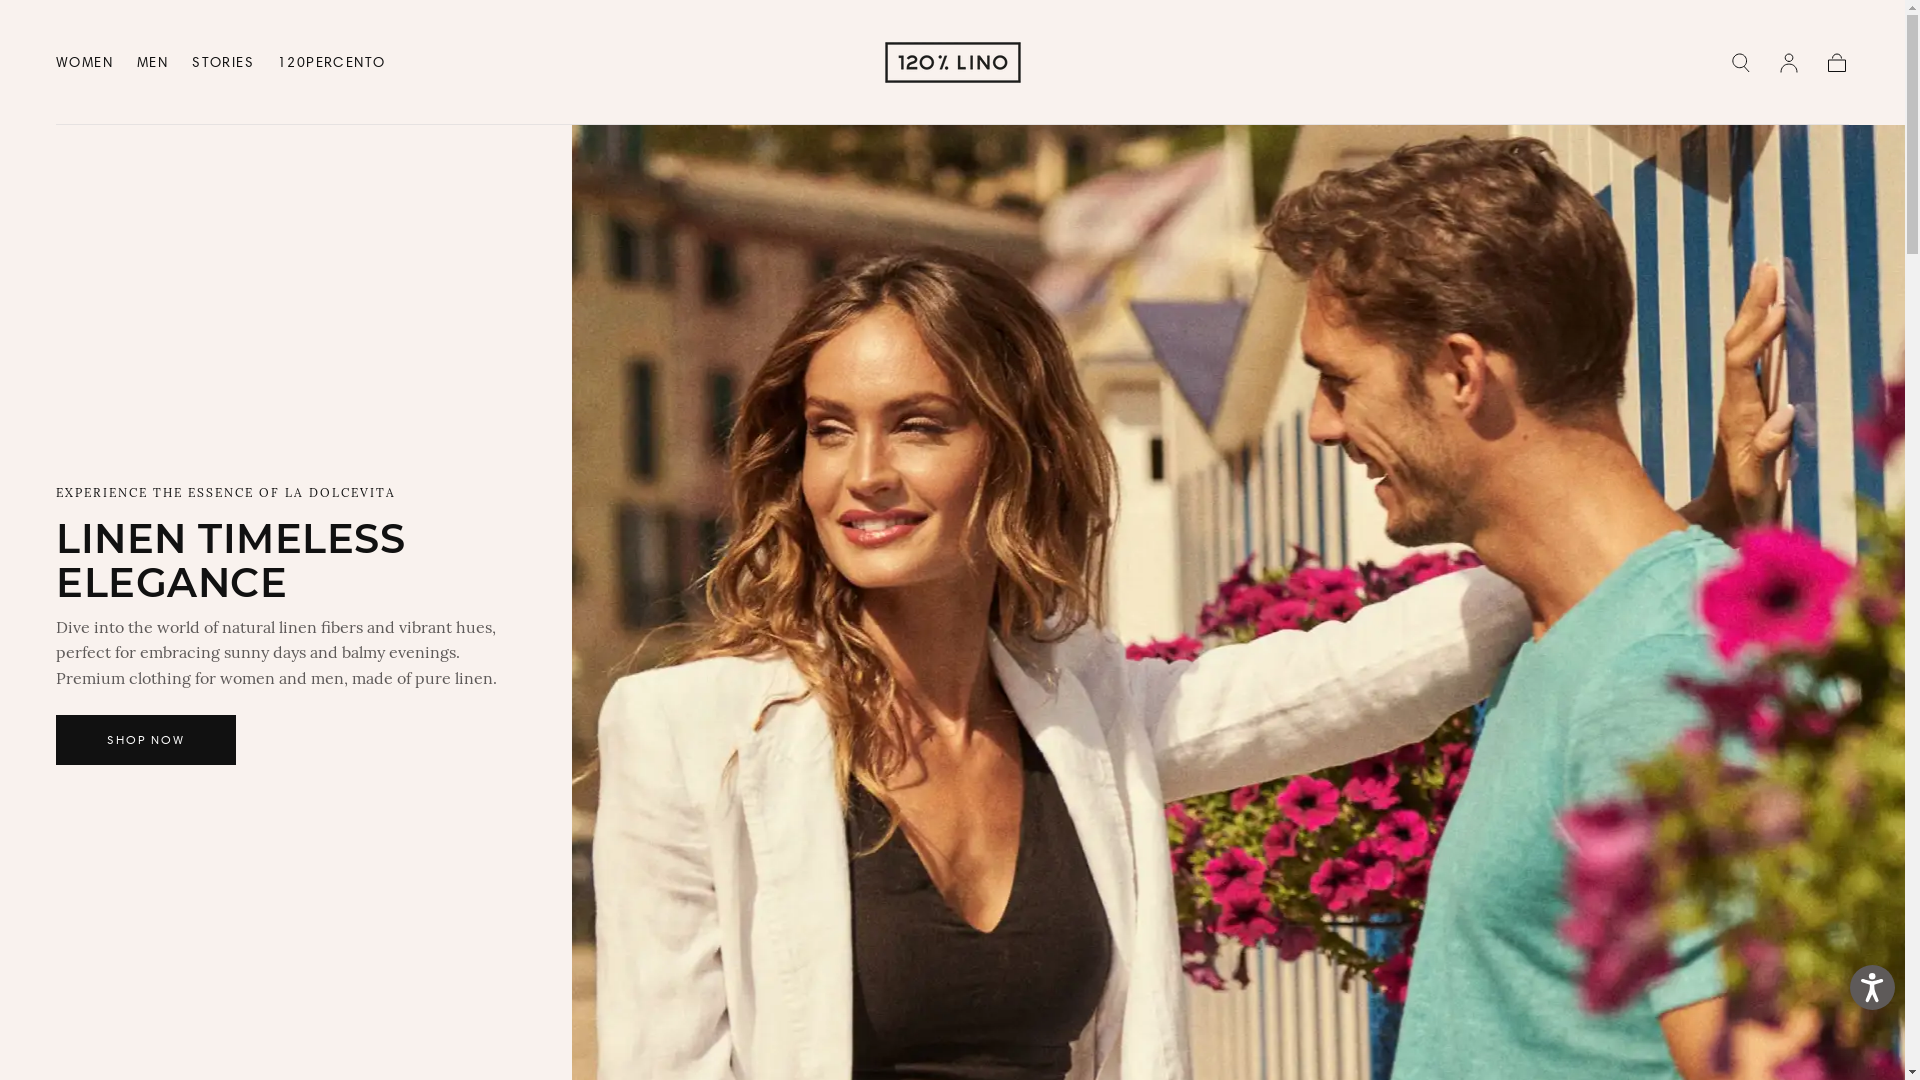 Image resolution: width=1920 pixels, height=1080 pixels. Describe the element at coordinates (1837, 62) in the screenshot. I see `Cart` at that location.